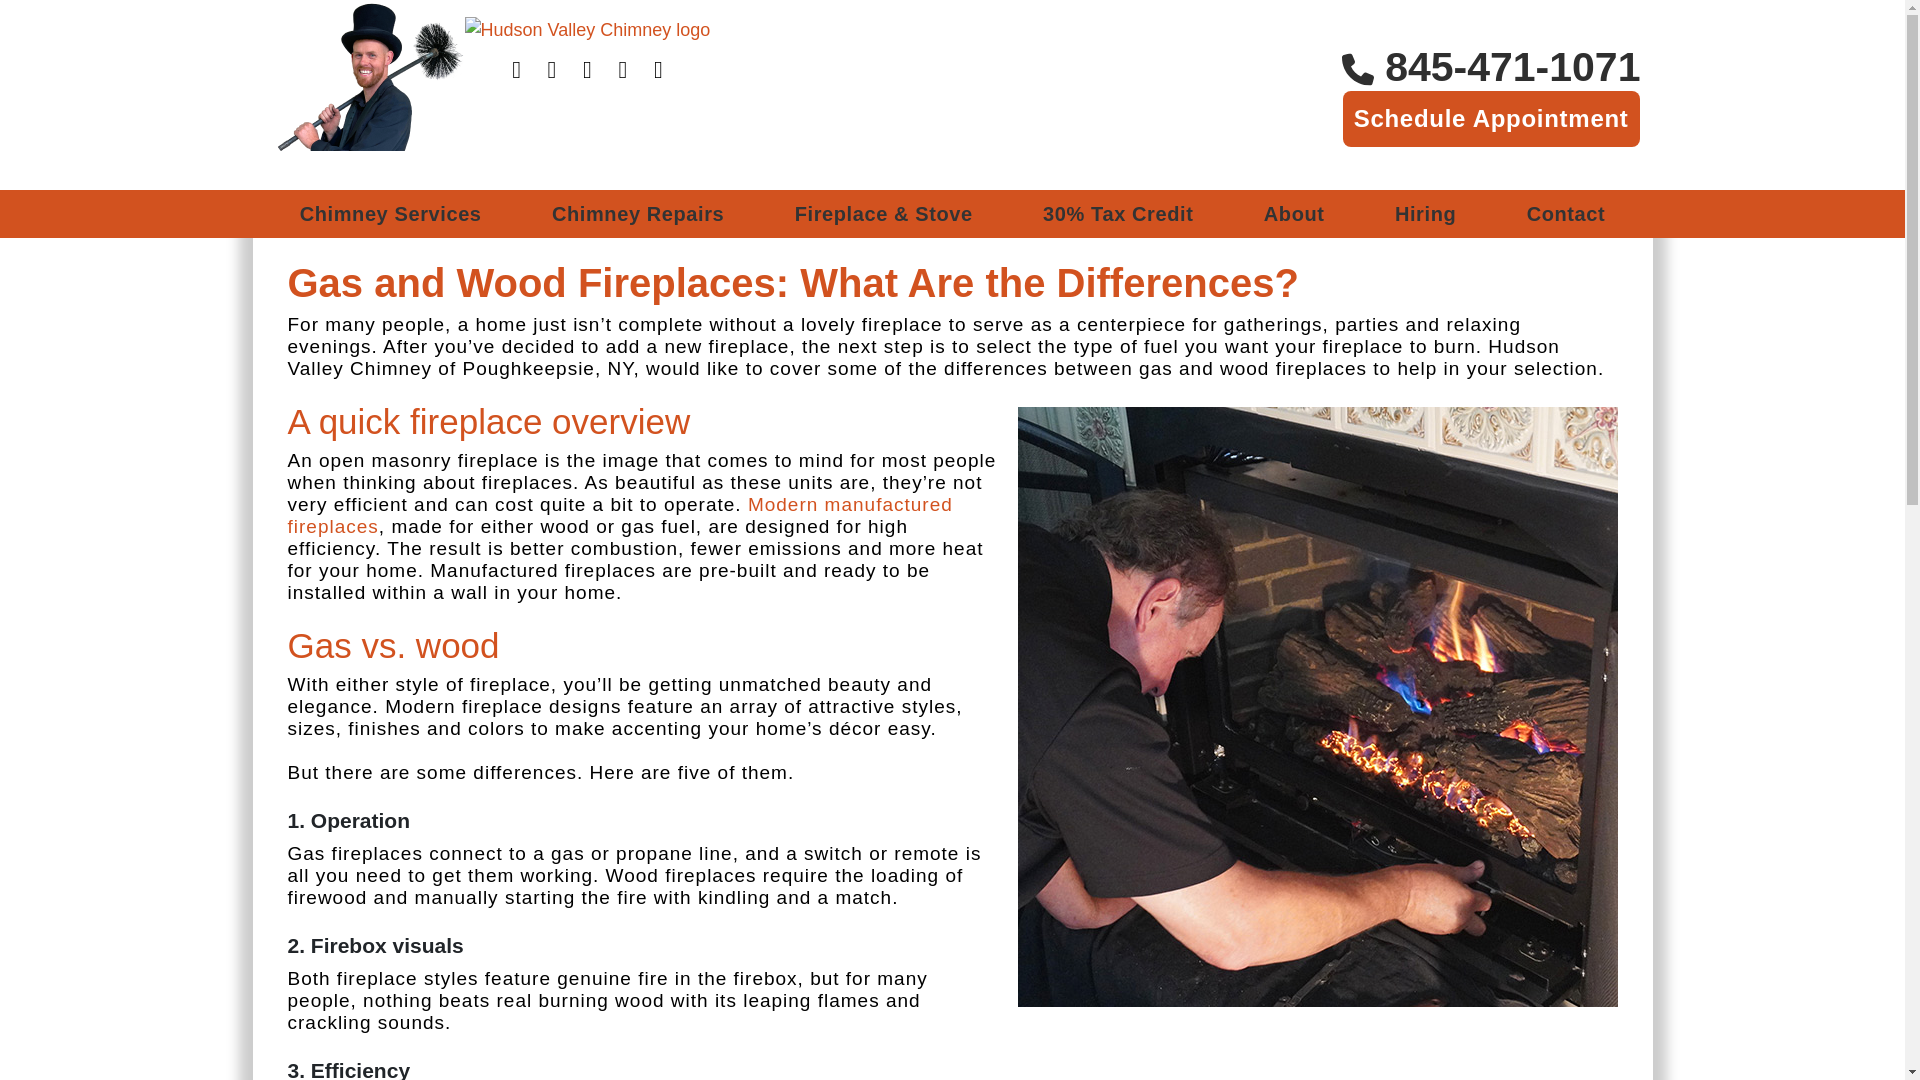  Describe the element at coordinates (1492, 66) in the screenshot. I see `845-471-1071` at that location.